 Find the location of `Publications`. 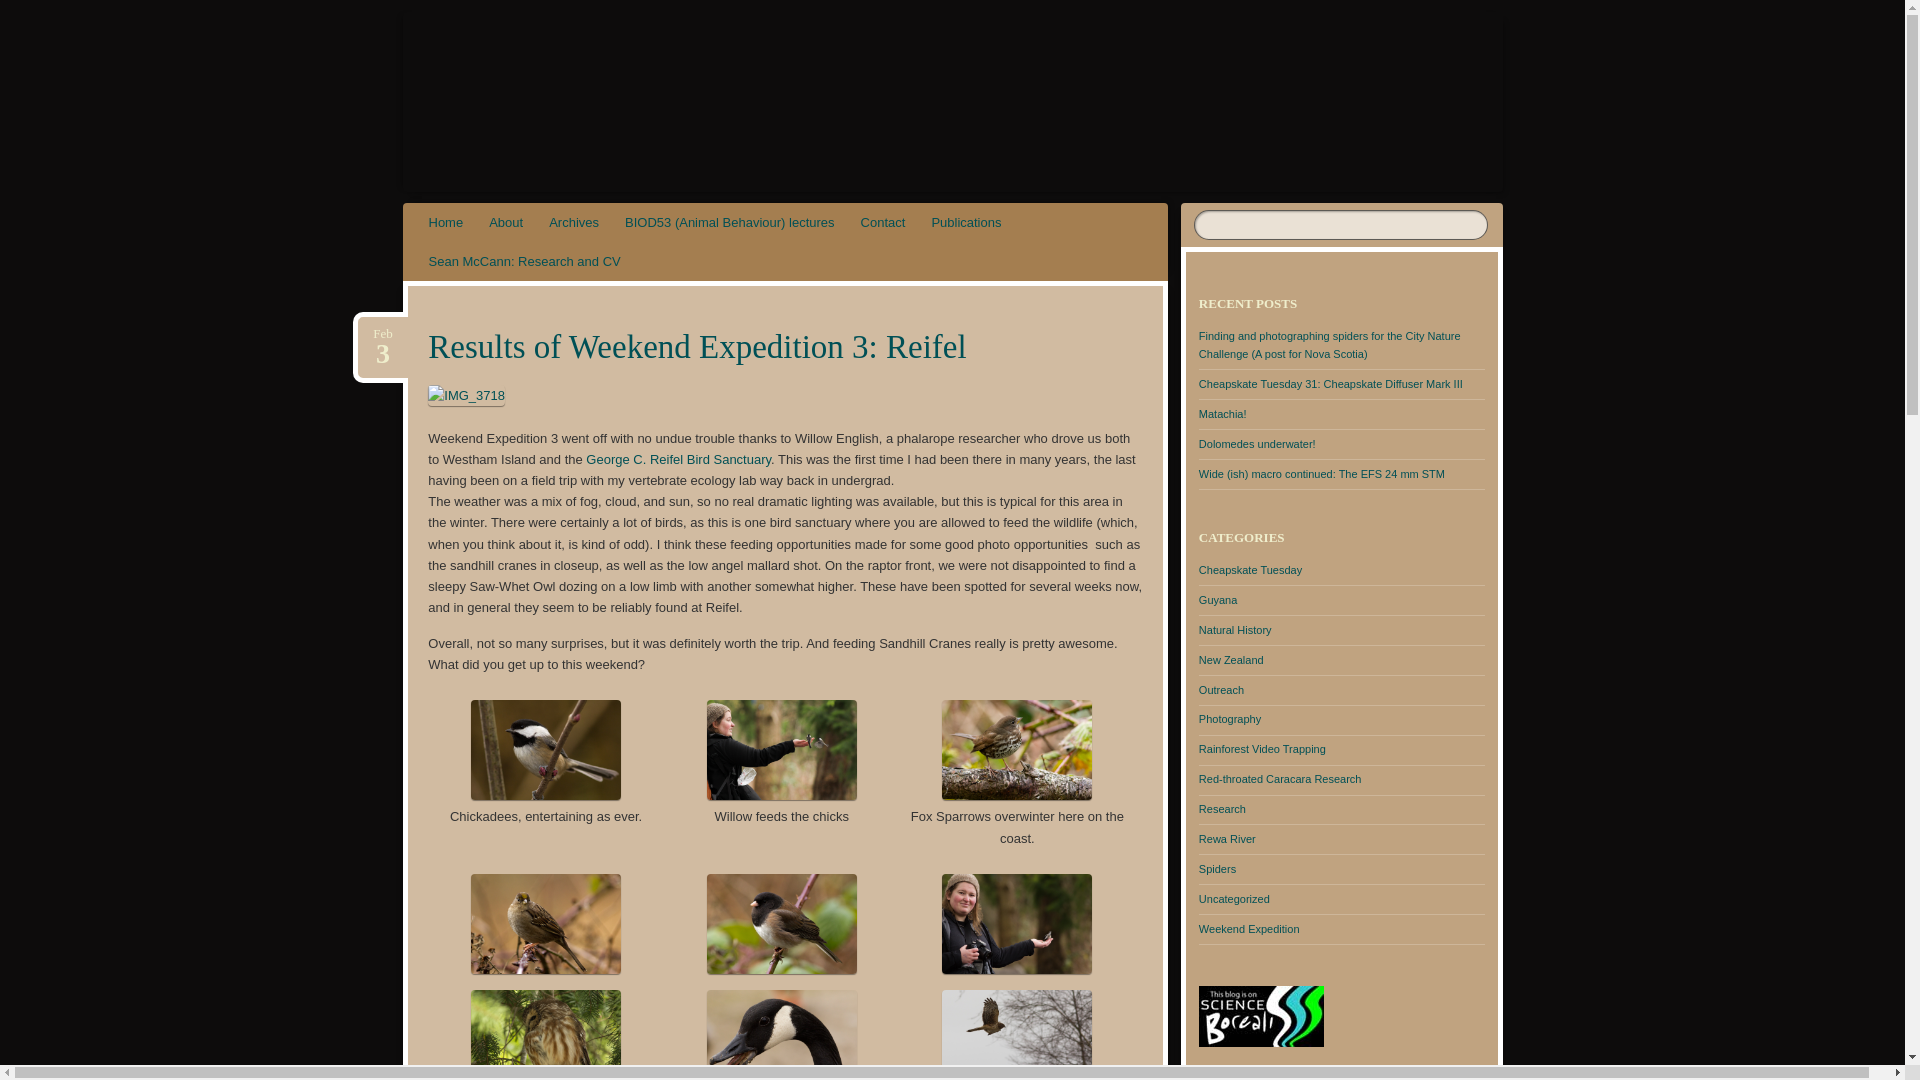

Publications is located at coordinates (965, 222).